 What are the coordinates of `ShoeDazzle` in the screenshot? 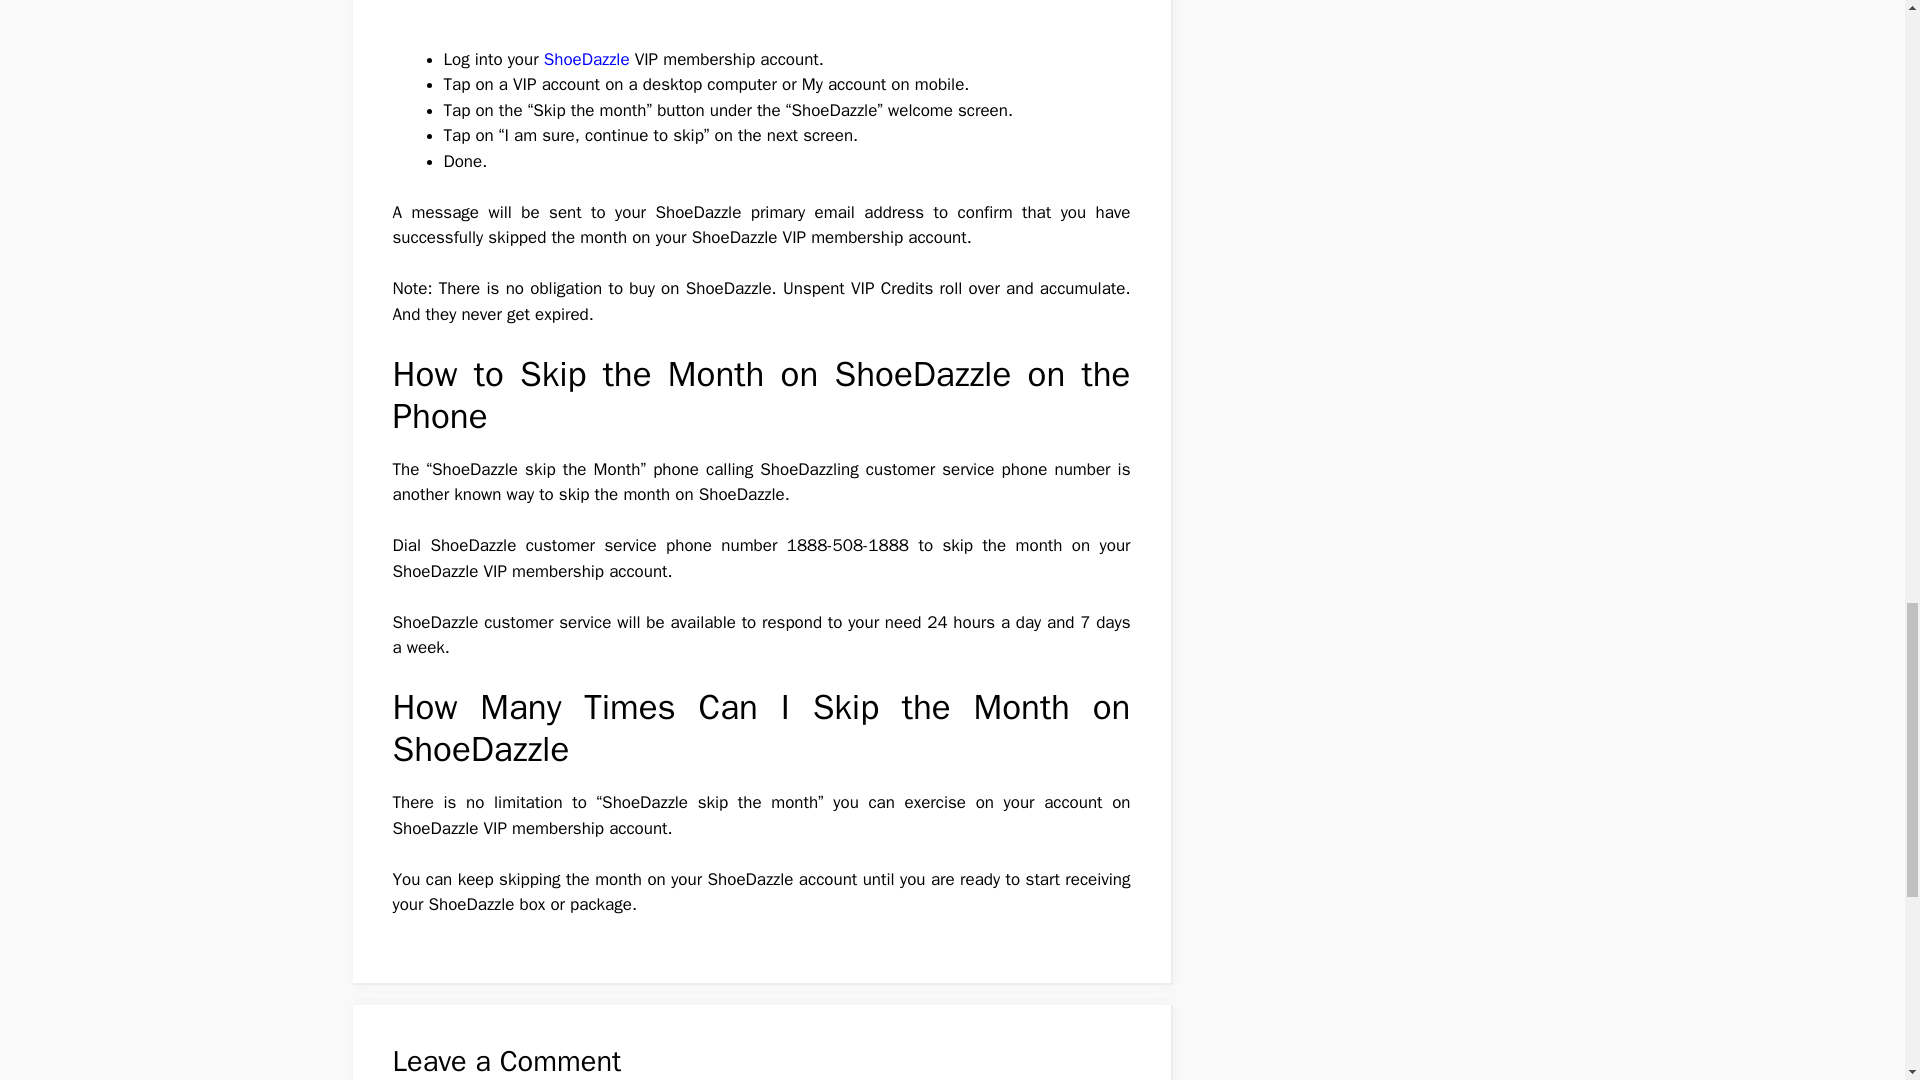 It's located at (586, 59).